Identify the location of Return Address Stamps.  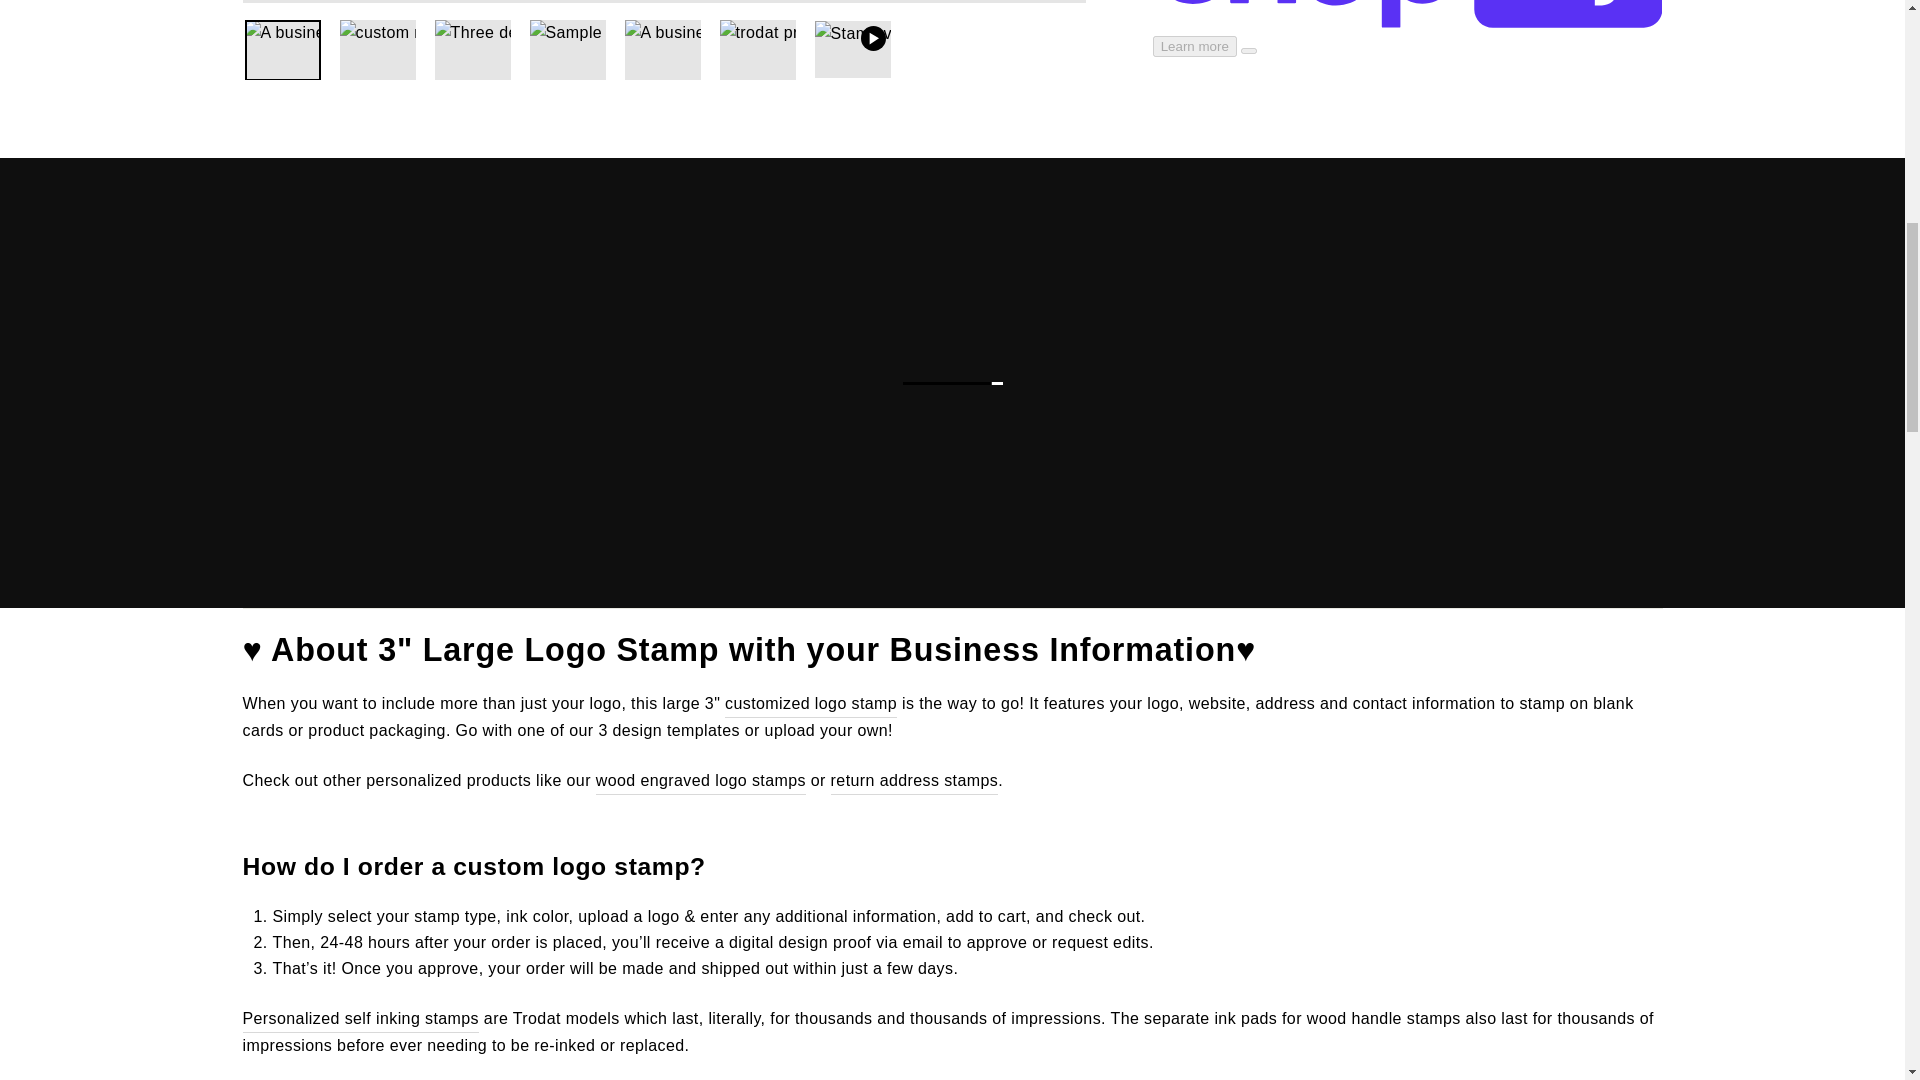
(914, 780).